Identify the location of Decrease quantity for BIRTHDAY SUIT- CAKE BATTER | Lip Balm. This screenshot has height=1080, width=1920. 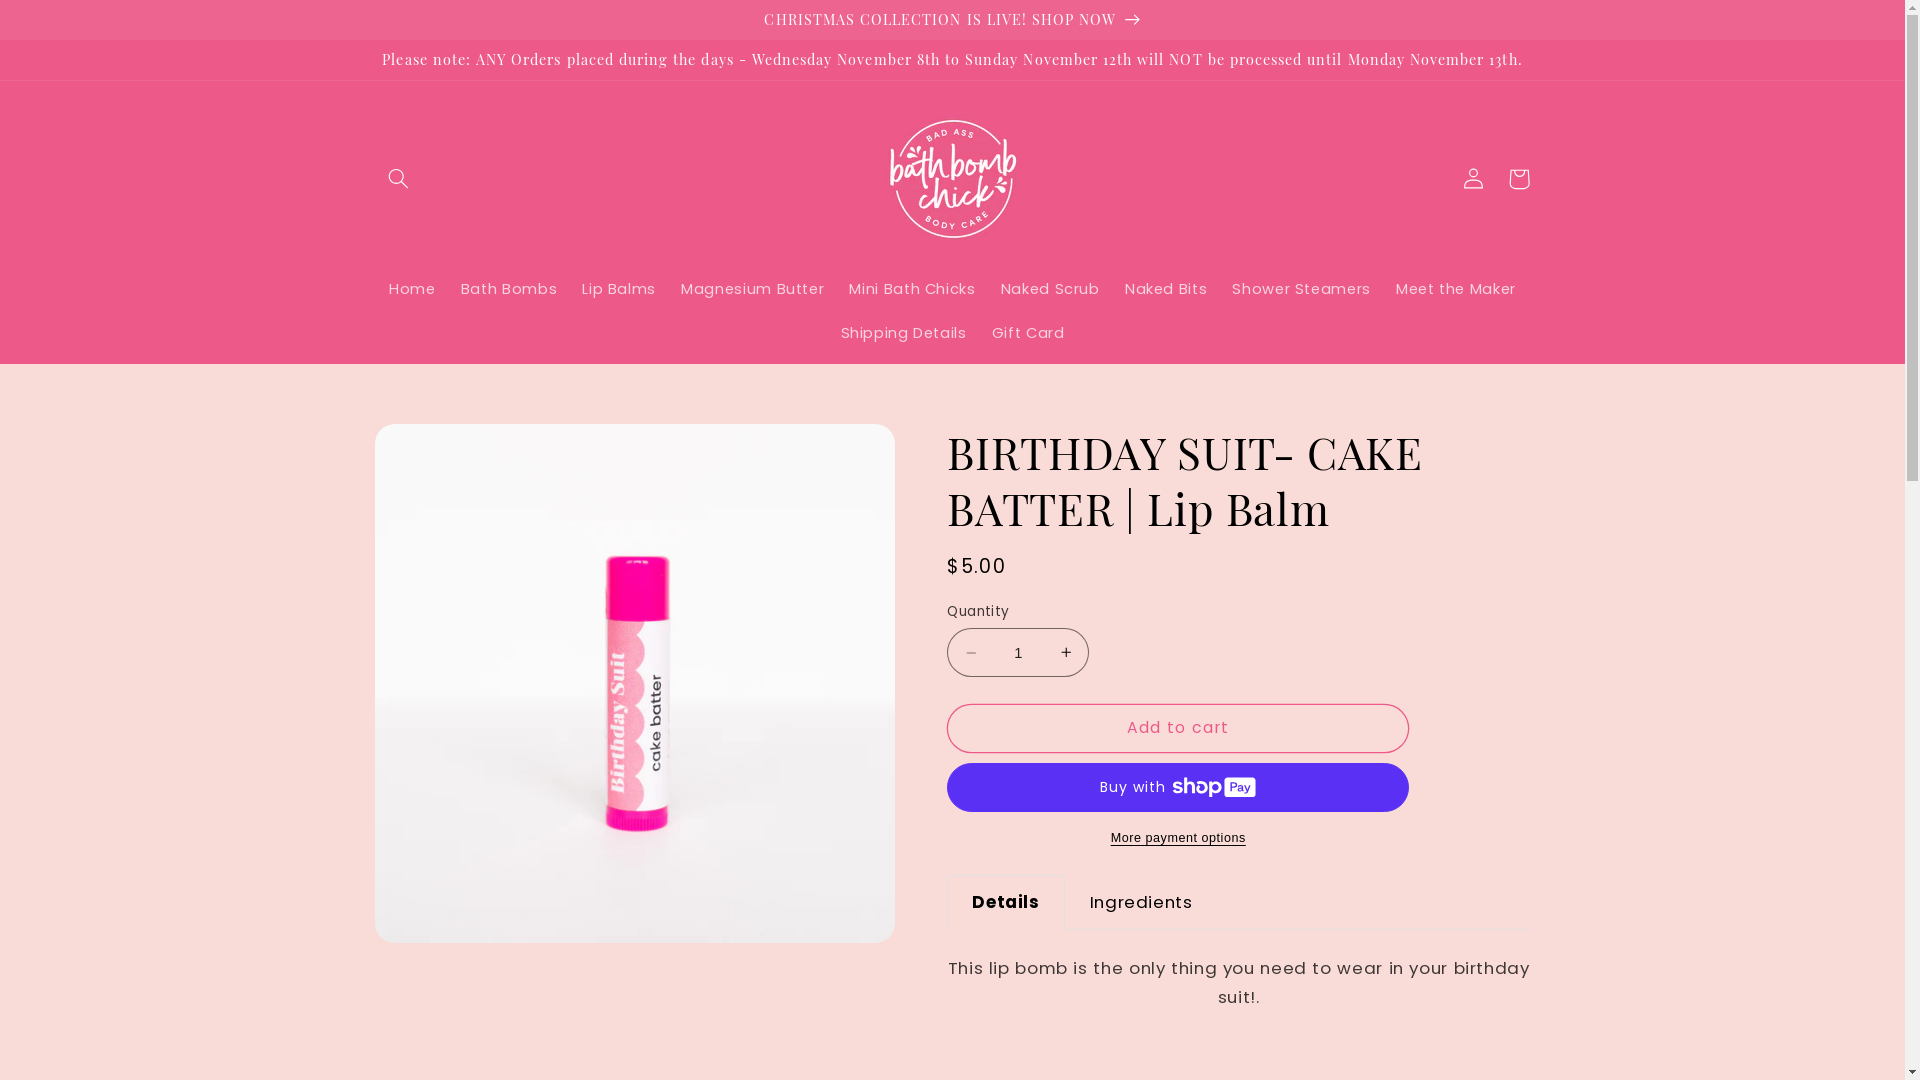
(970, 652).